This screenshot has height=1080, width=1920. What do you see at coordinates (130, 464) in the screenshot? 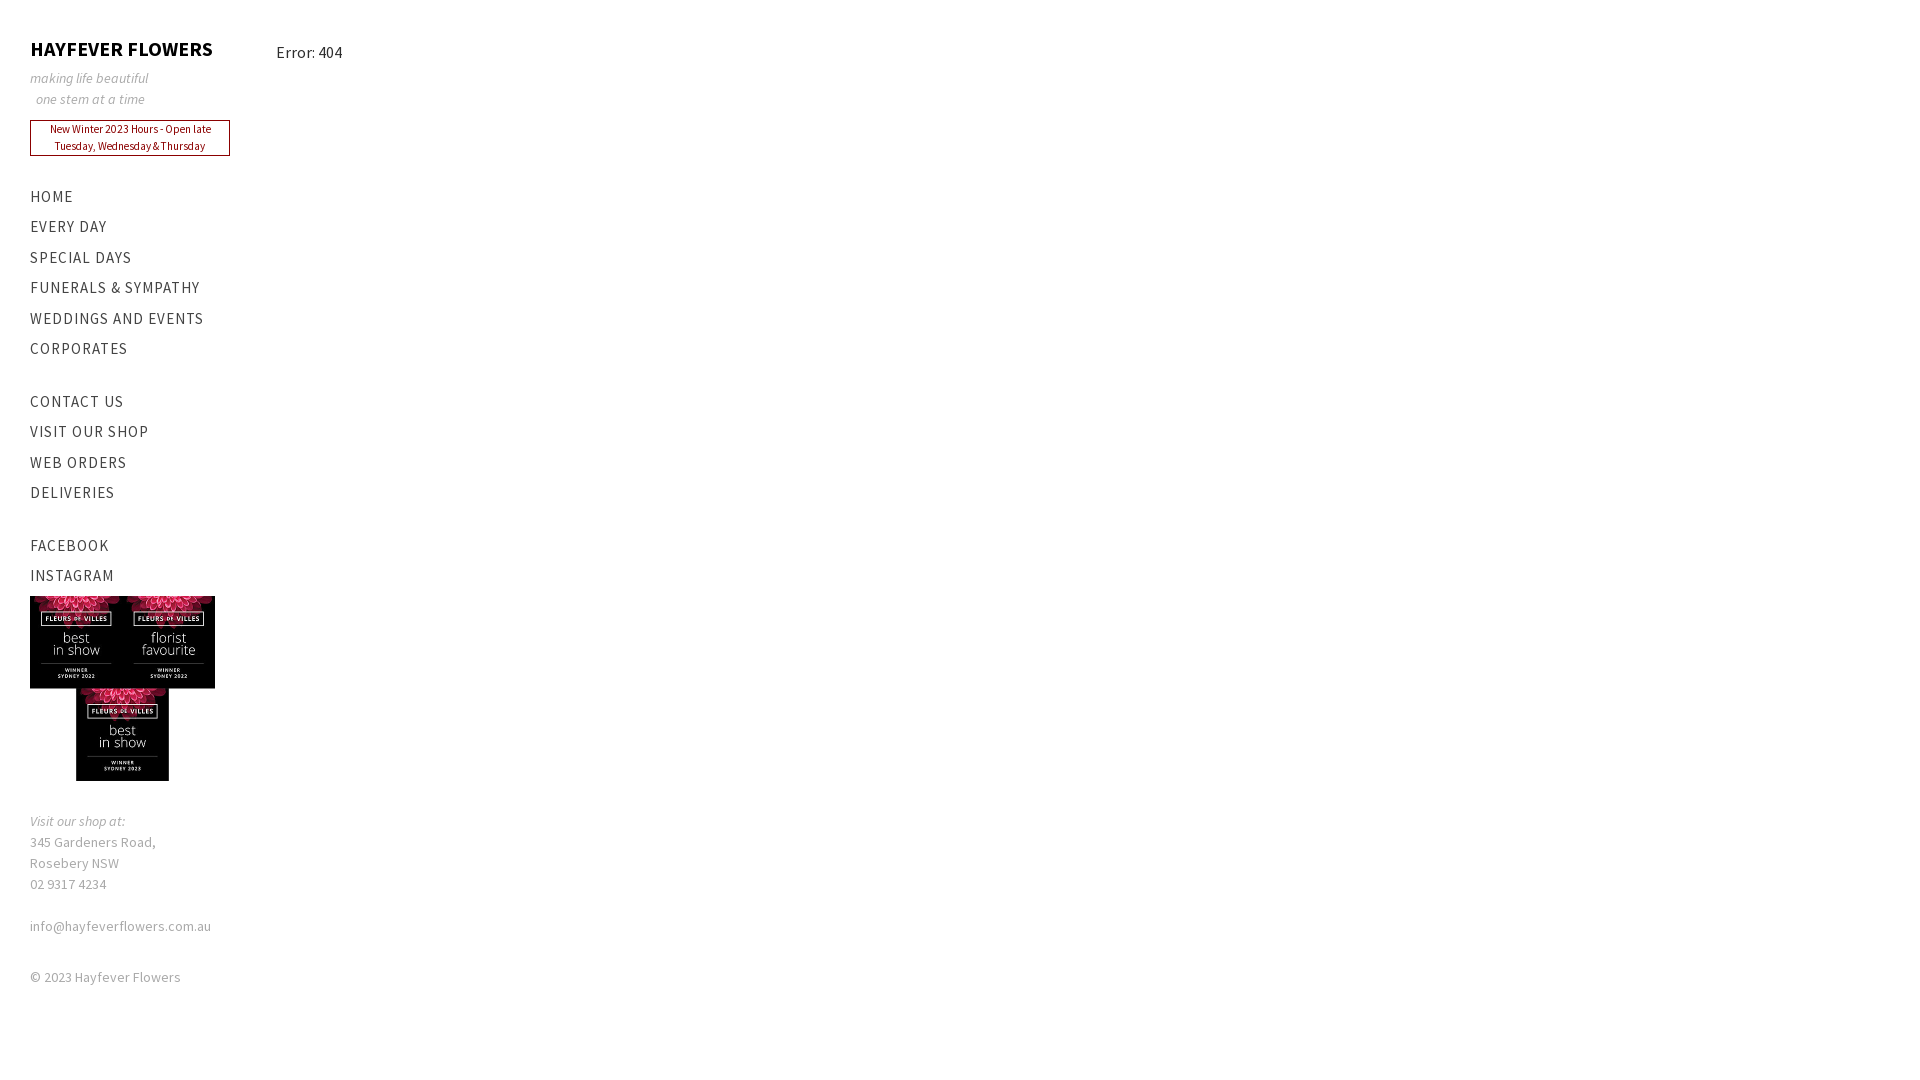
I see `WEB ORDERS` at bounding box center [130, 464].